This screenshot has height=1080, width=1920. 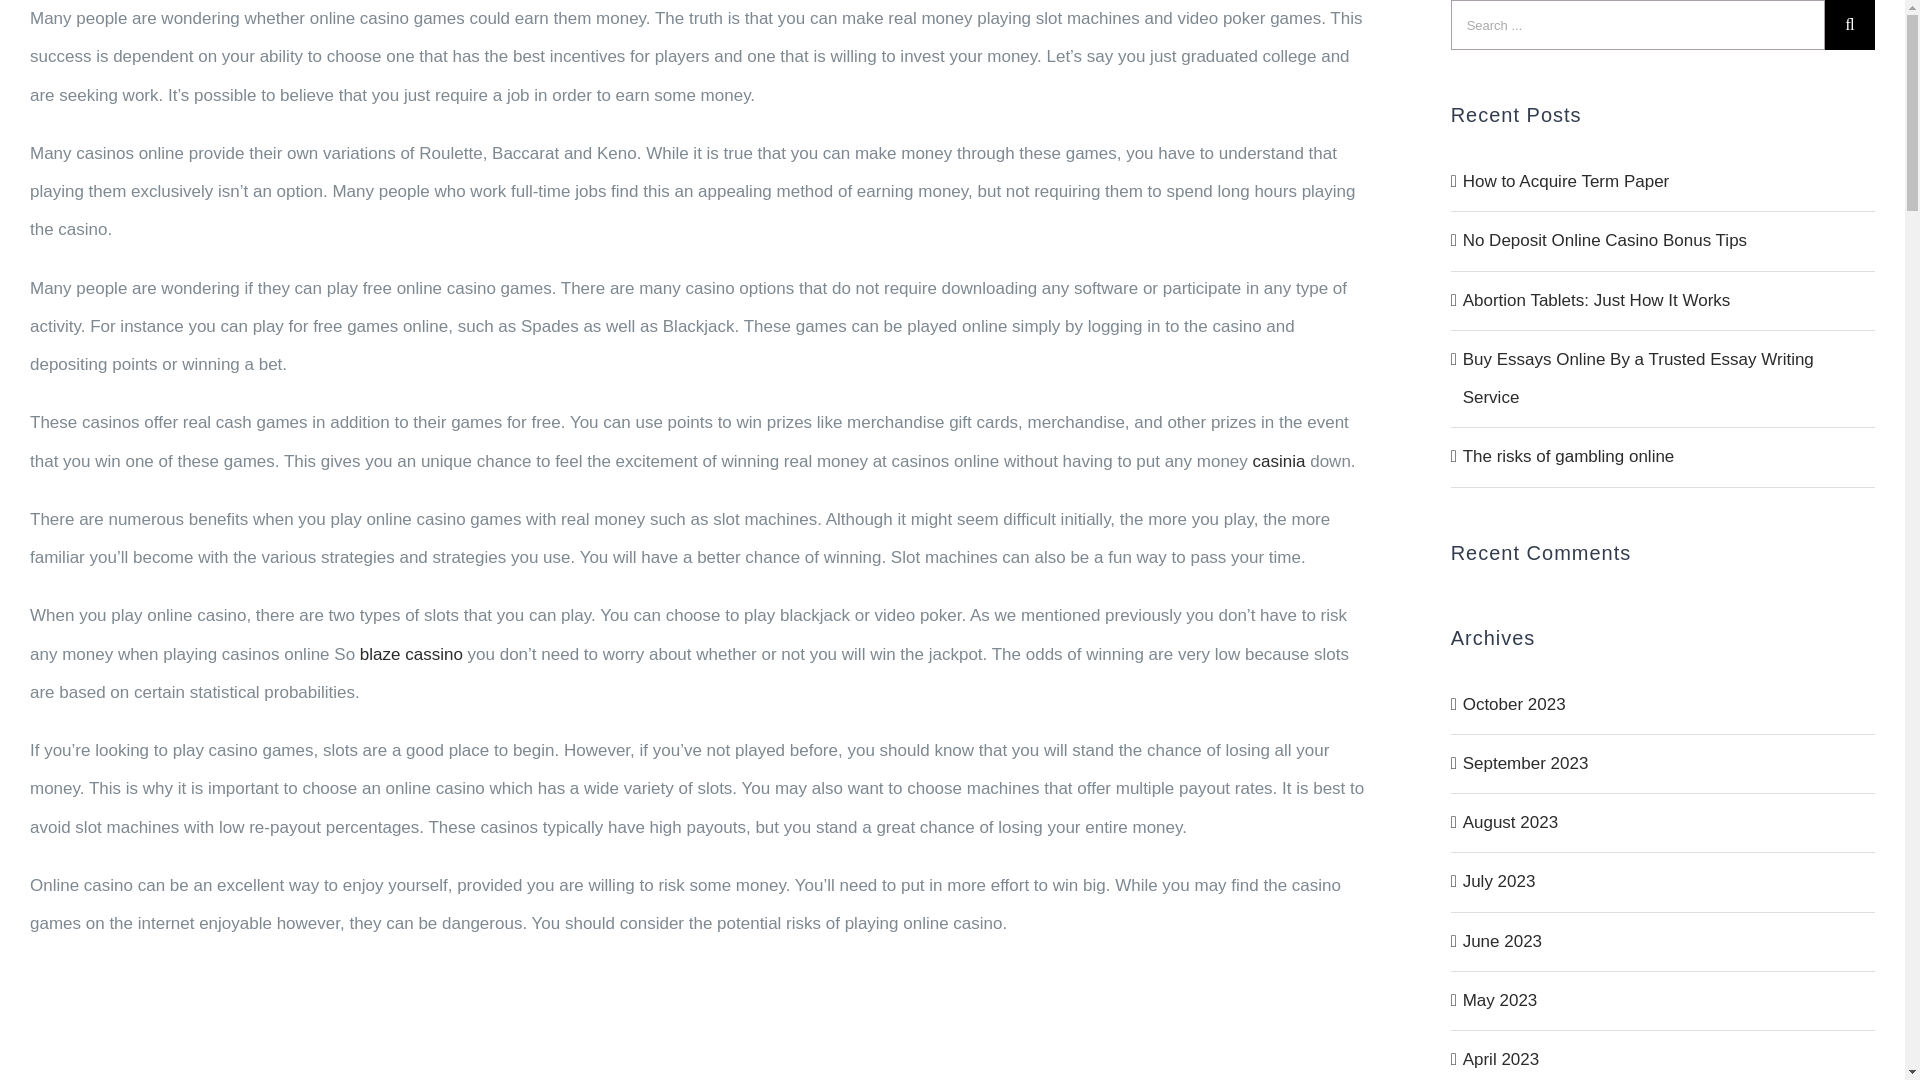 What do you see at coordinates (411, 653) in the screenshot?
I see `blaze cassino` at bounding box center [411, 653].